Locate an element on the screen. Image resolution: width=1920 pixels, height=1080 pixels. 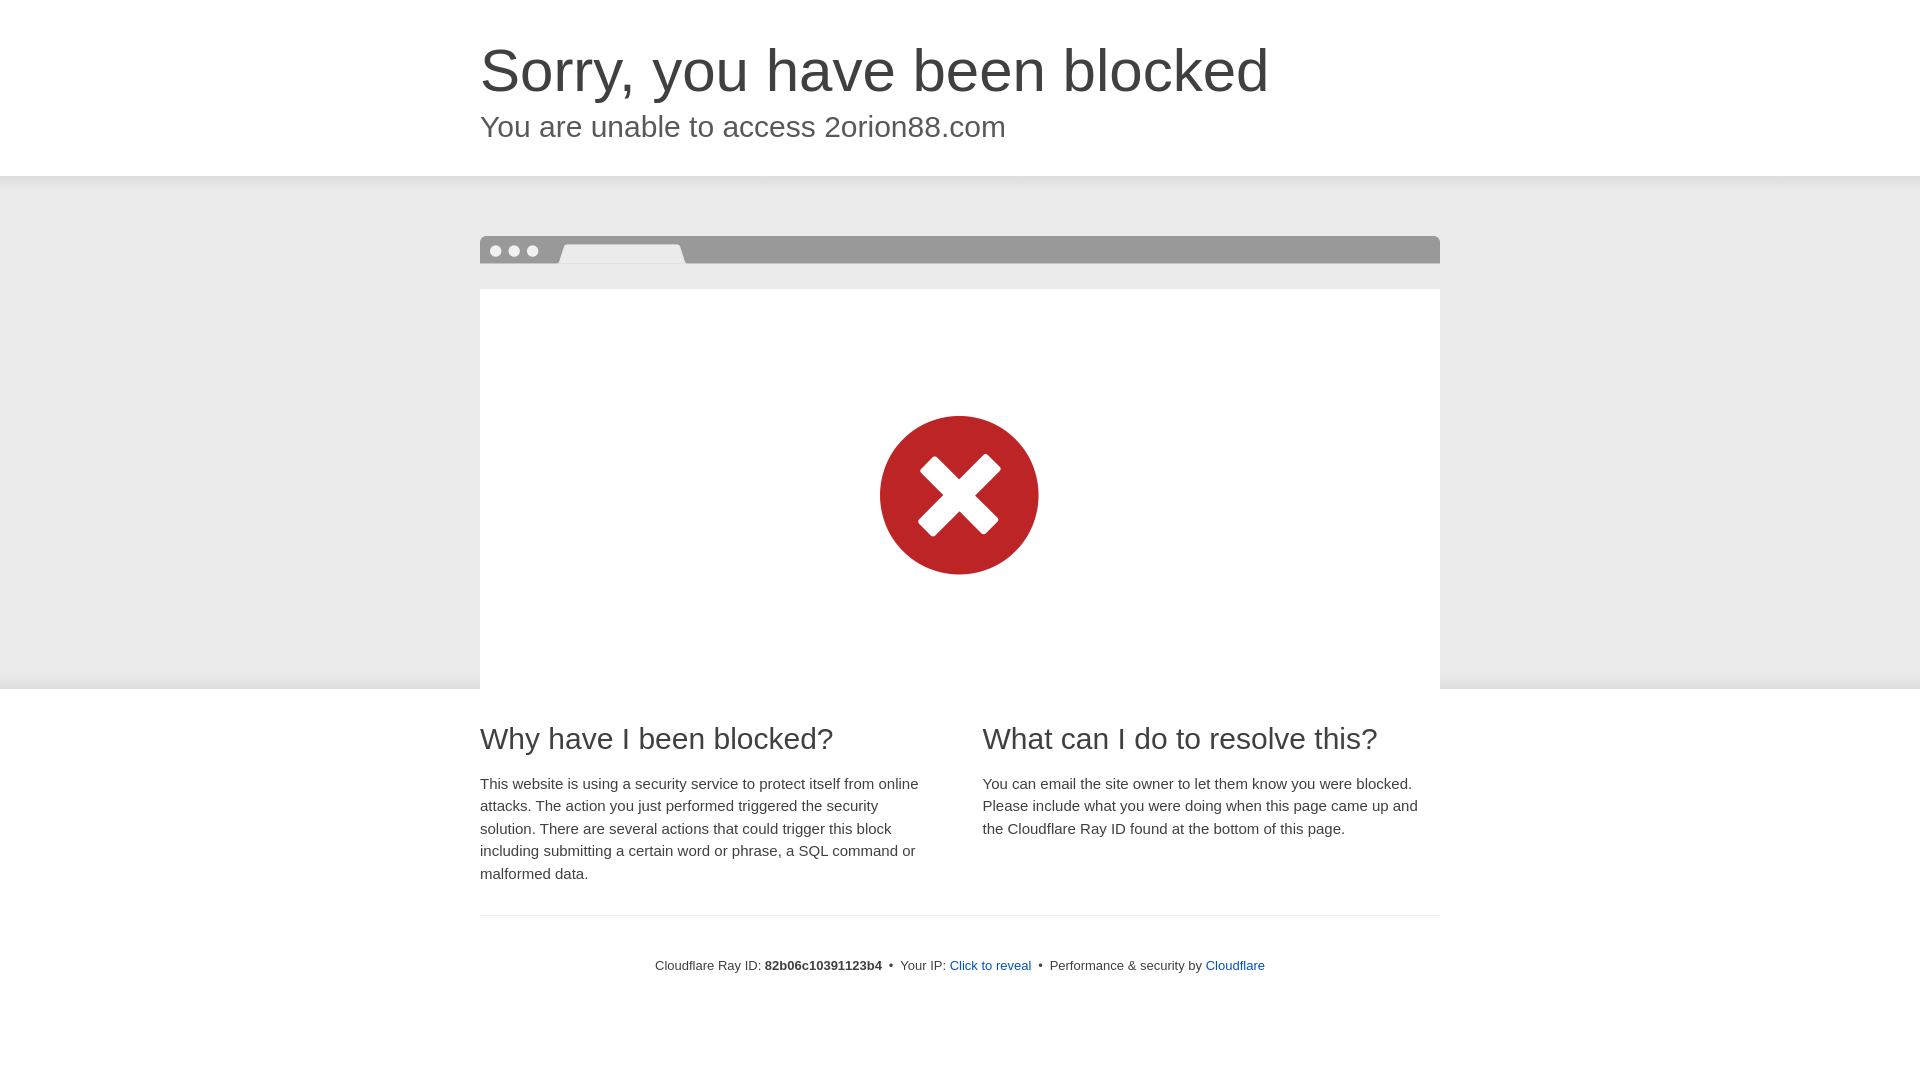
Cloudflare is located at coordinates (1236, 966).